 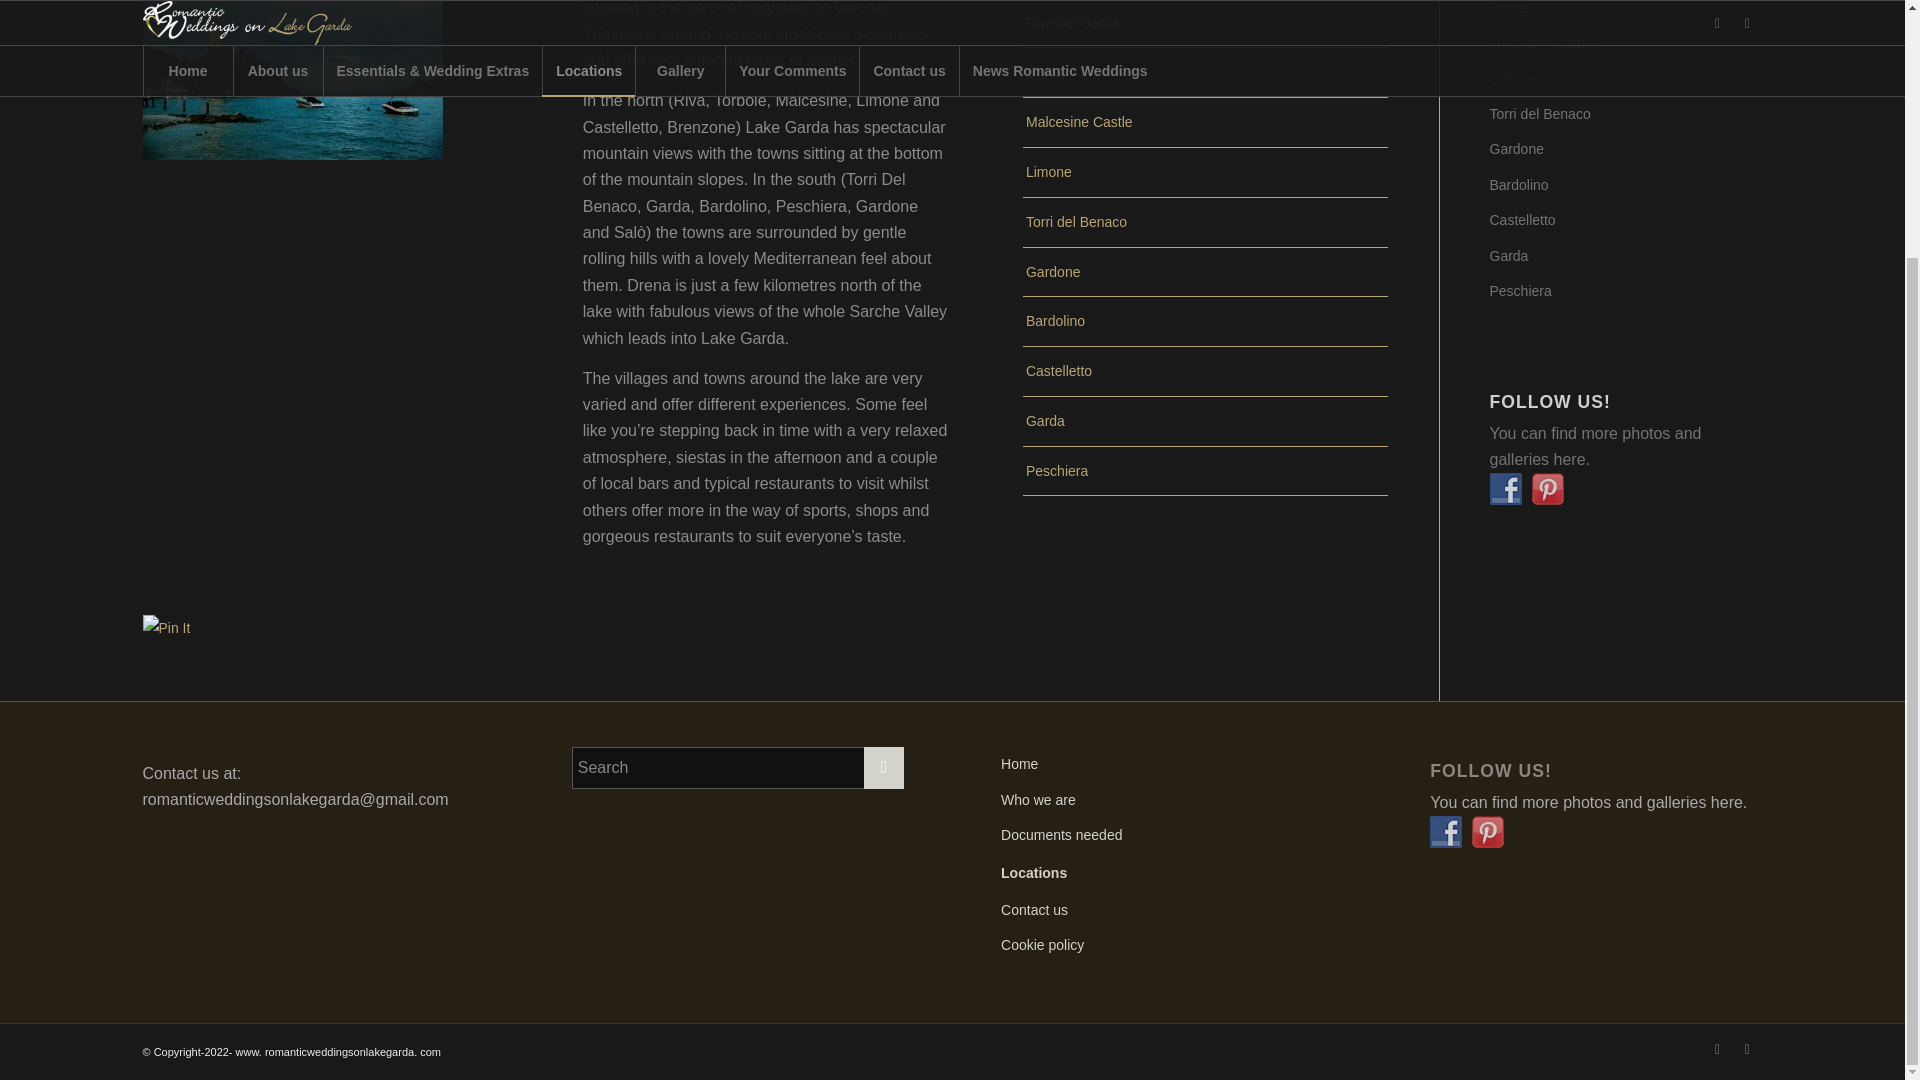 I want to click on romantic weddings on lake garda, so click(x=1488, y=832).